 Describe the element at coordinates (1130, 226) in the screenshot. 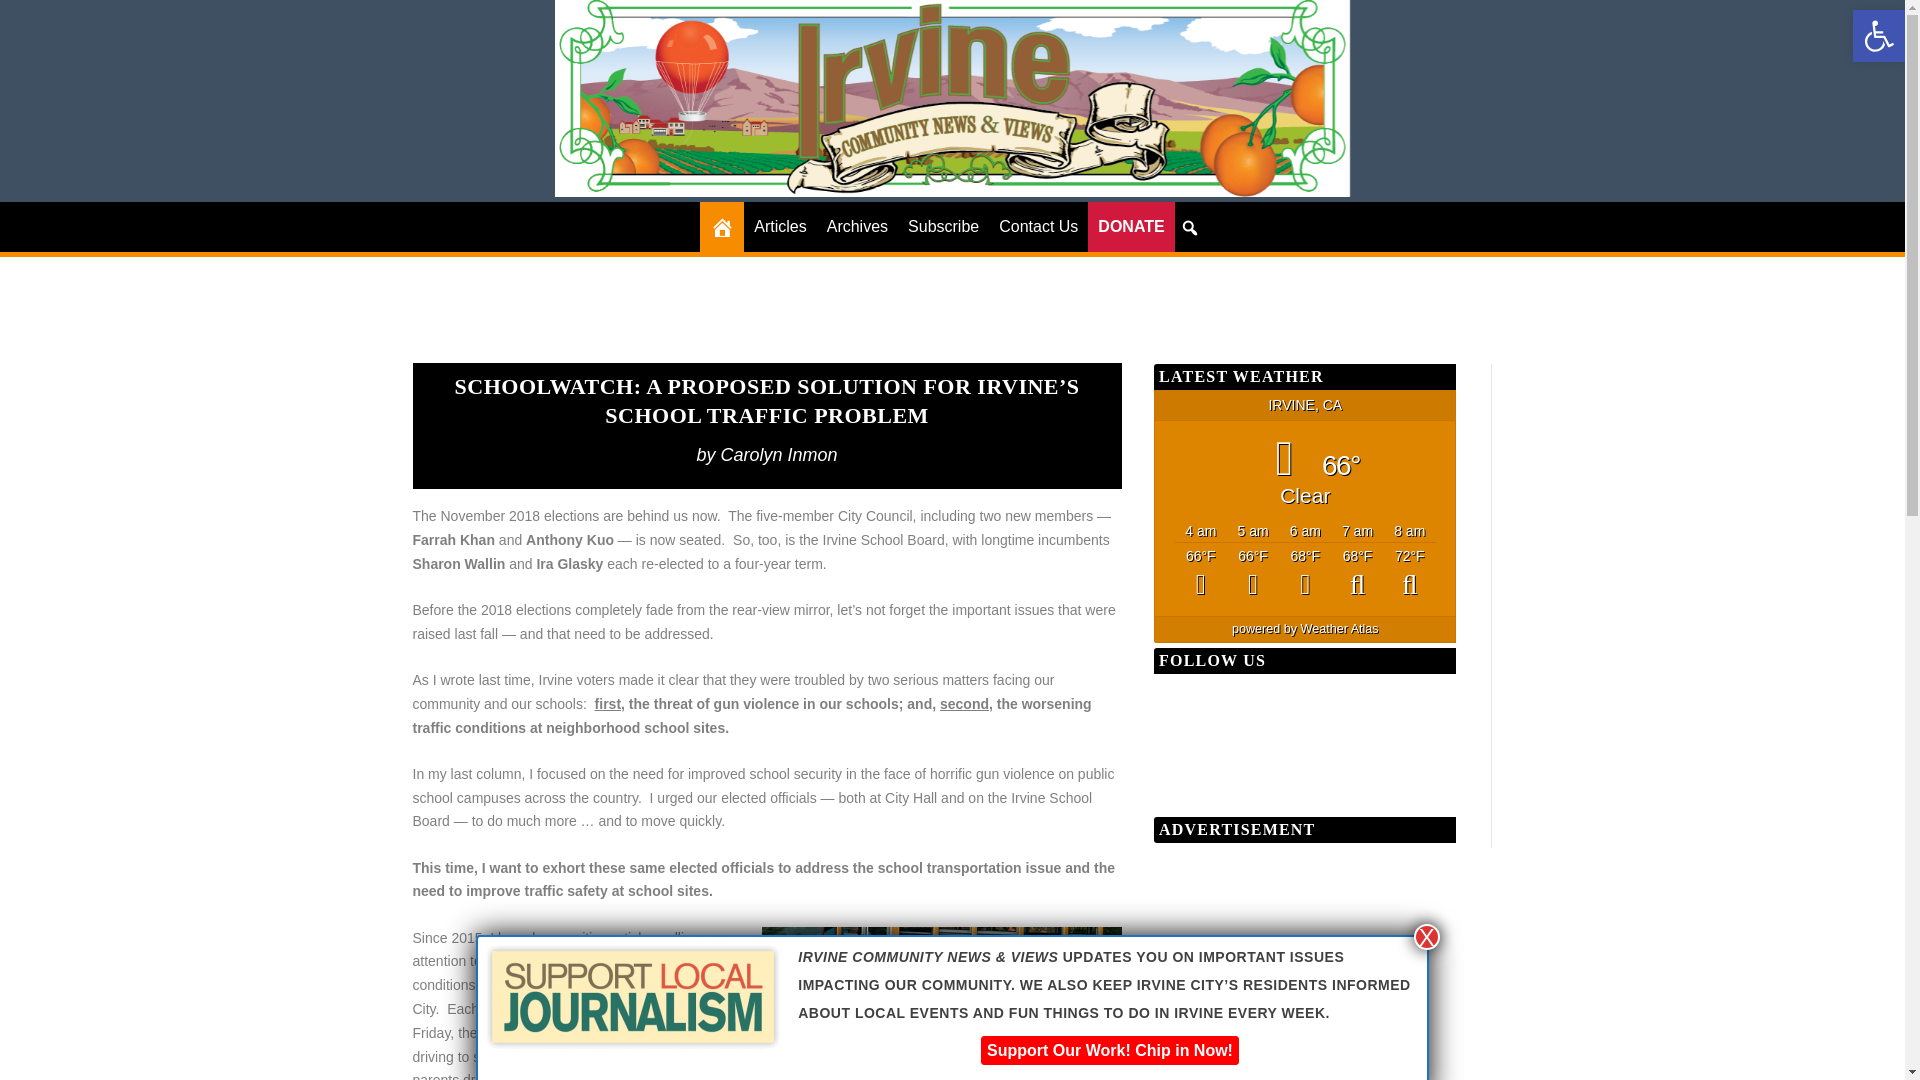

I see `DONATE` at that location.